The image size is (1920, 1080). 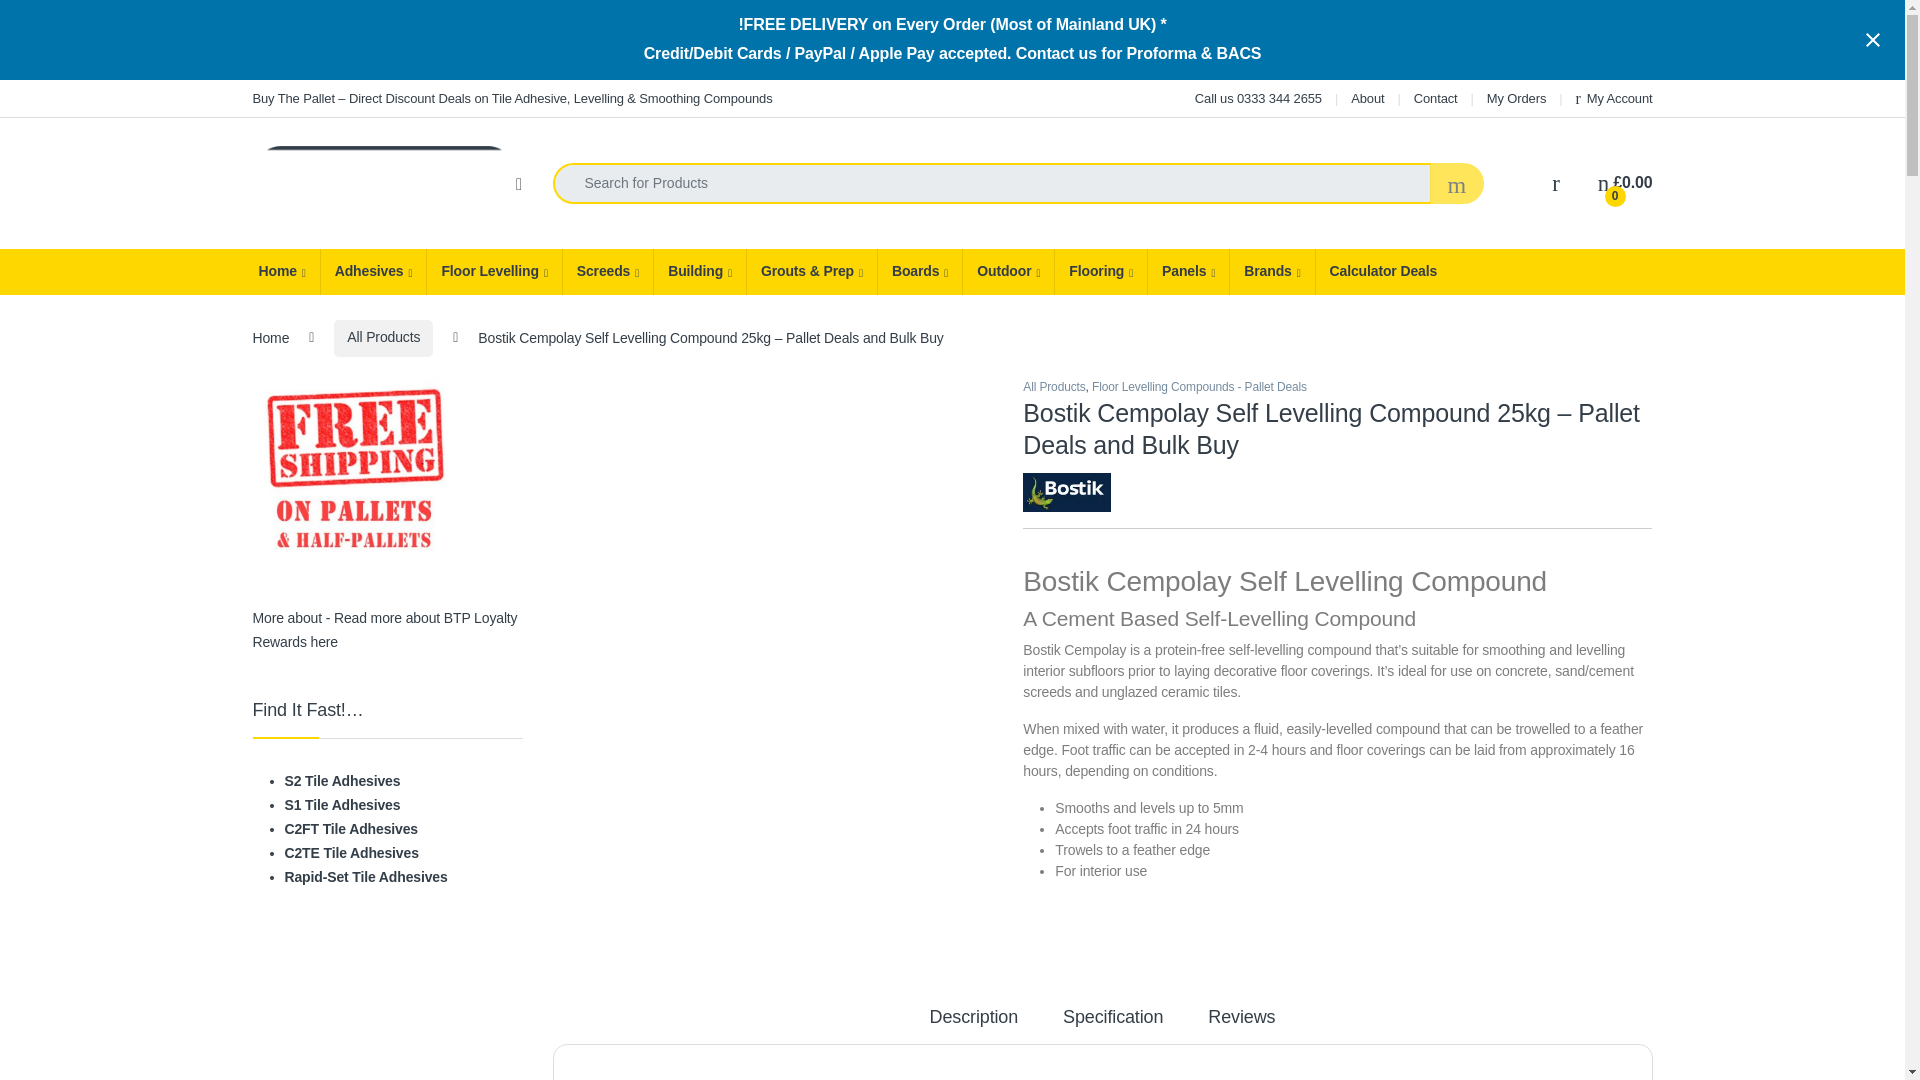 I want to click on My Account, so click(x=1614, y=98).